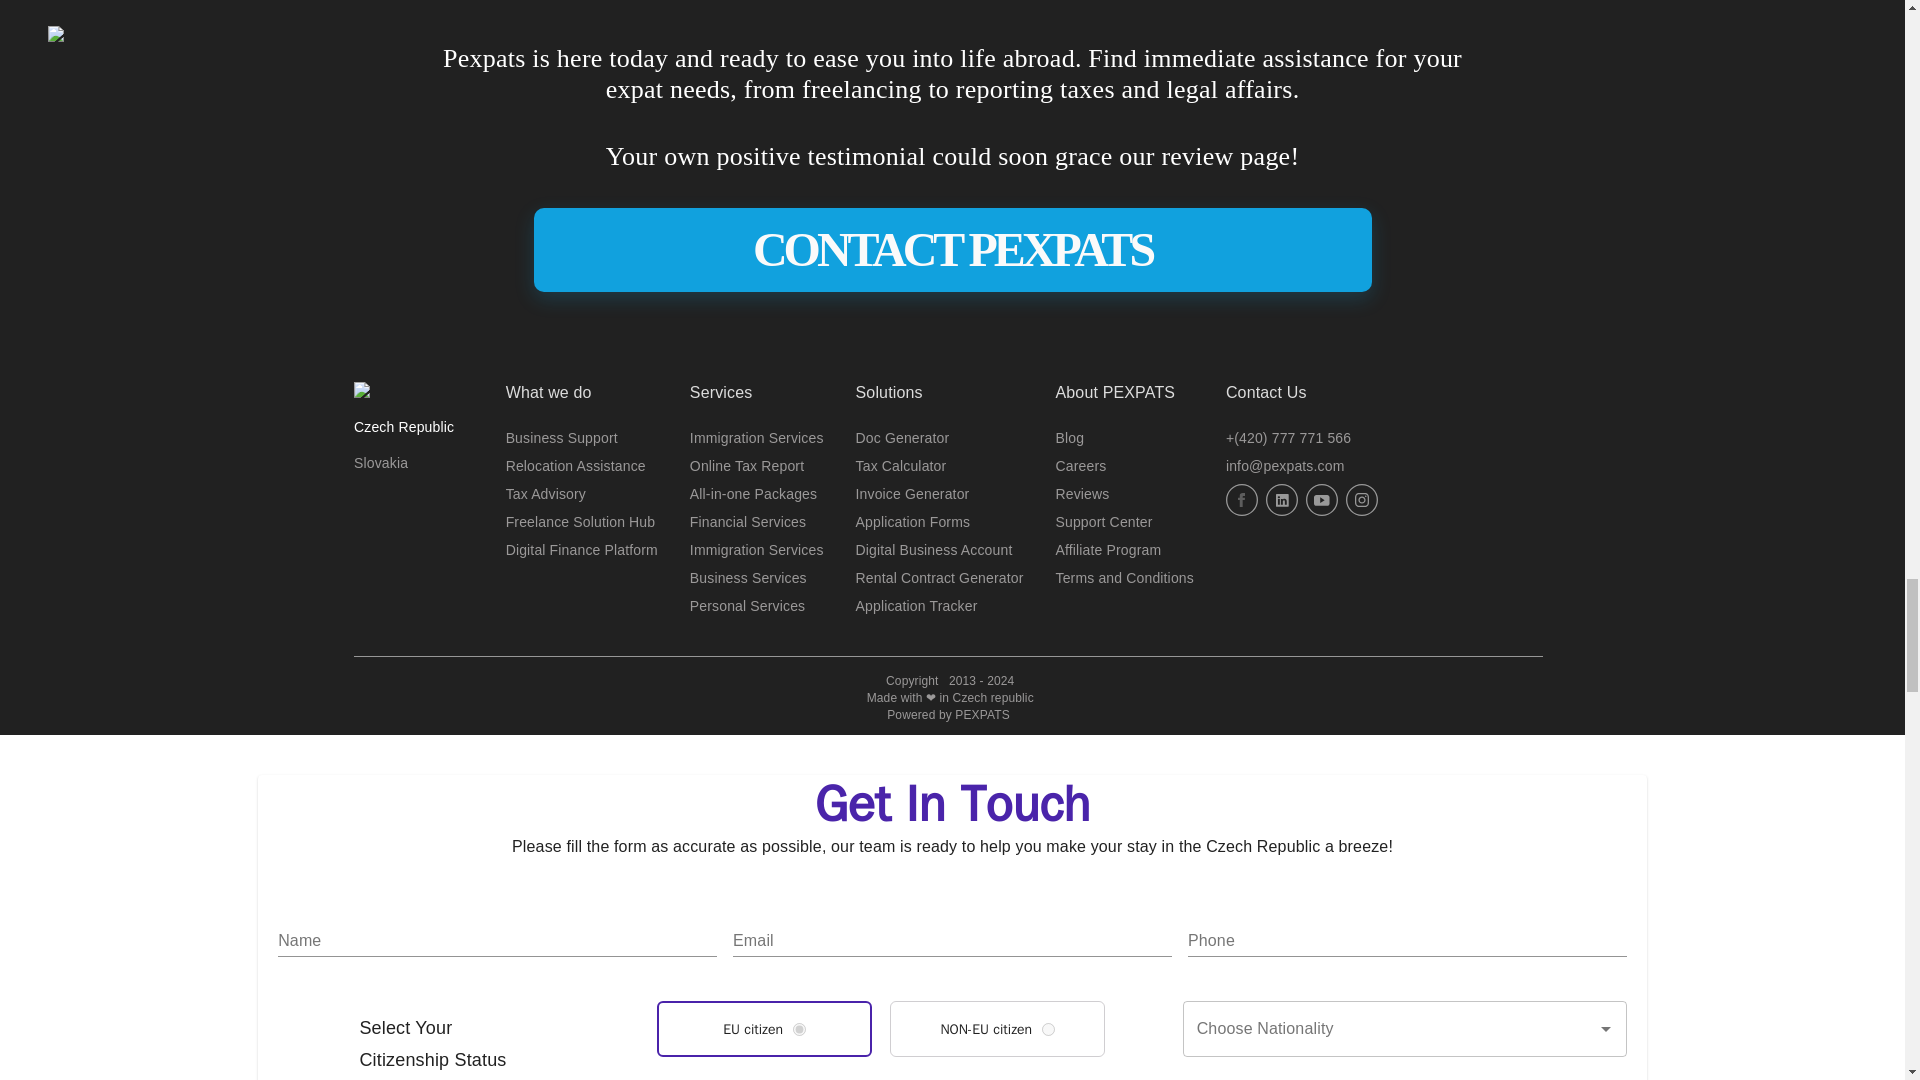  Describe the element at coordinates (914, 522) in the screenshot. I see `Application Forms` at that location.